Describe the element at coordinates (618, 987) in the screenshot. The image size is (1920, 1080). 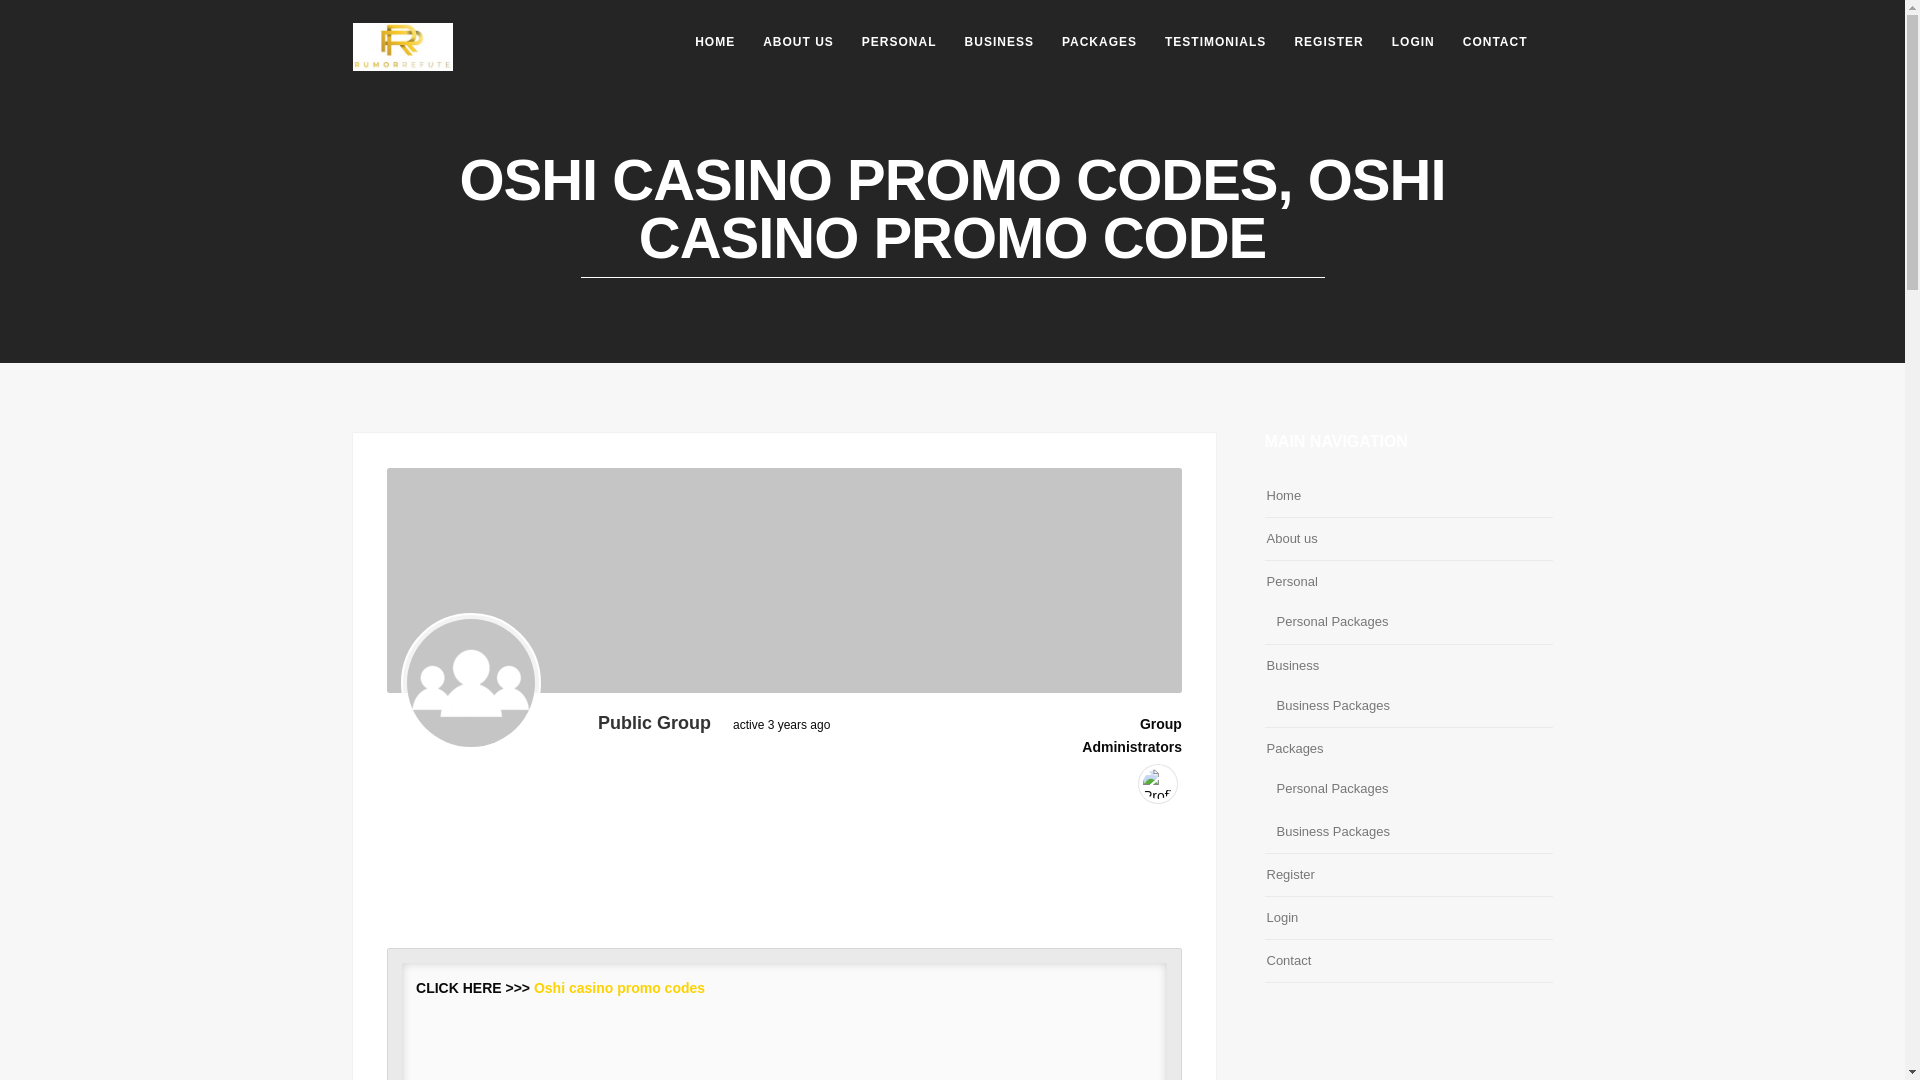
I see `Oshi casino promo codes` at that location.